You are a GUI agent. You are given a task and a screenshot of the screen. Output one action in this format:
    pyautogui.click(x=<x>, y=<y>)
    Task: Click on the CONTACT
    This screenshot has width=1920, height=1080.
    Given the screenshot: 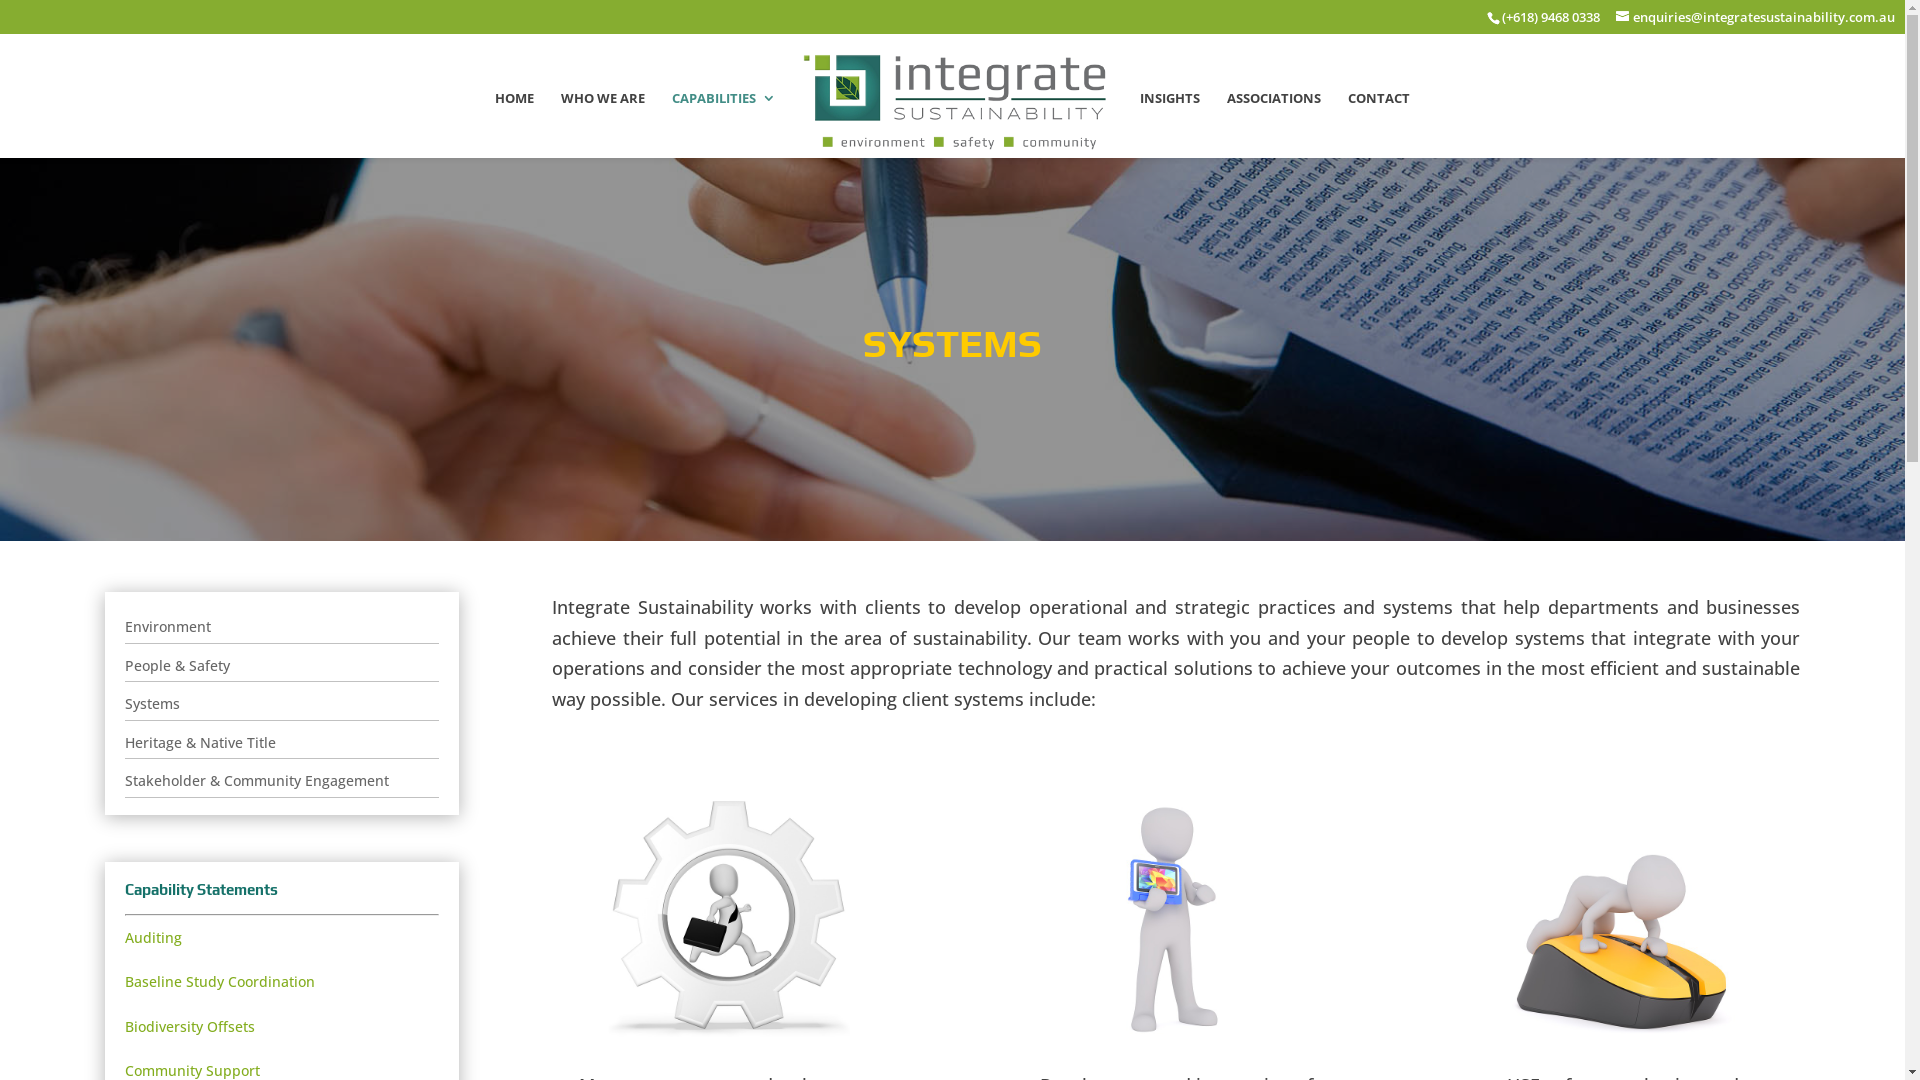 What is the action you would take?
    pyautogui.click(x=1379, y=124)
    